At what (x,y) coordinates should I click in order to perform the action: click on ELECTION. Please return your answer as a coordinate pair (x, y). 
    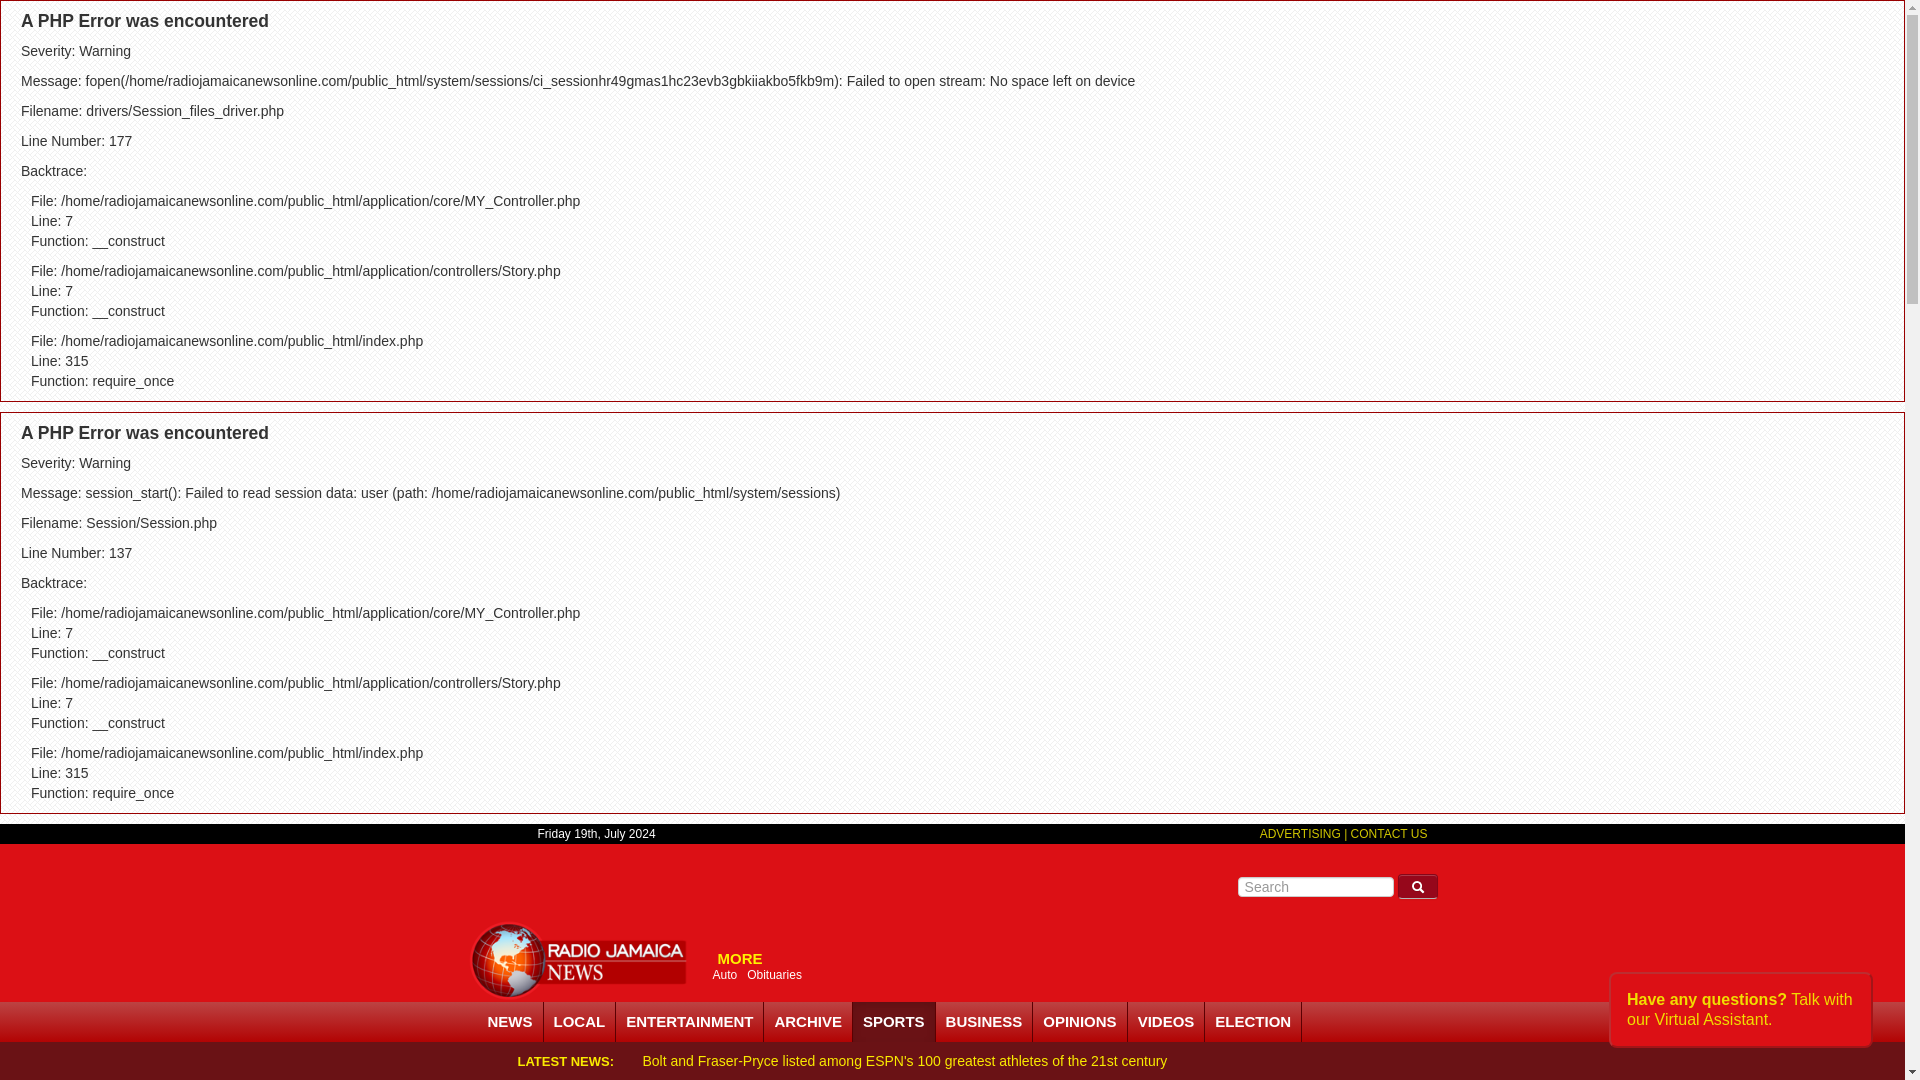
    Looking at the image, I should click on (1253, 1022).